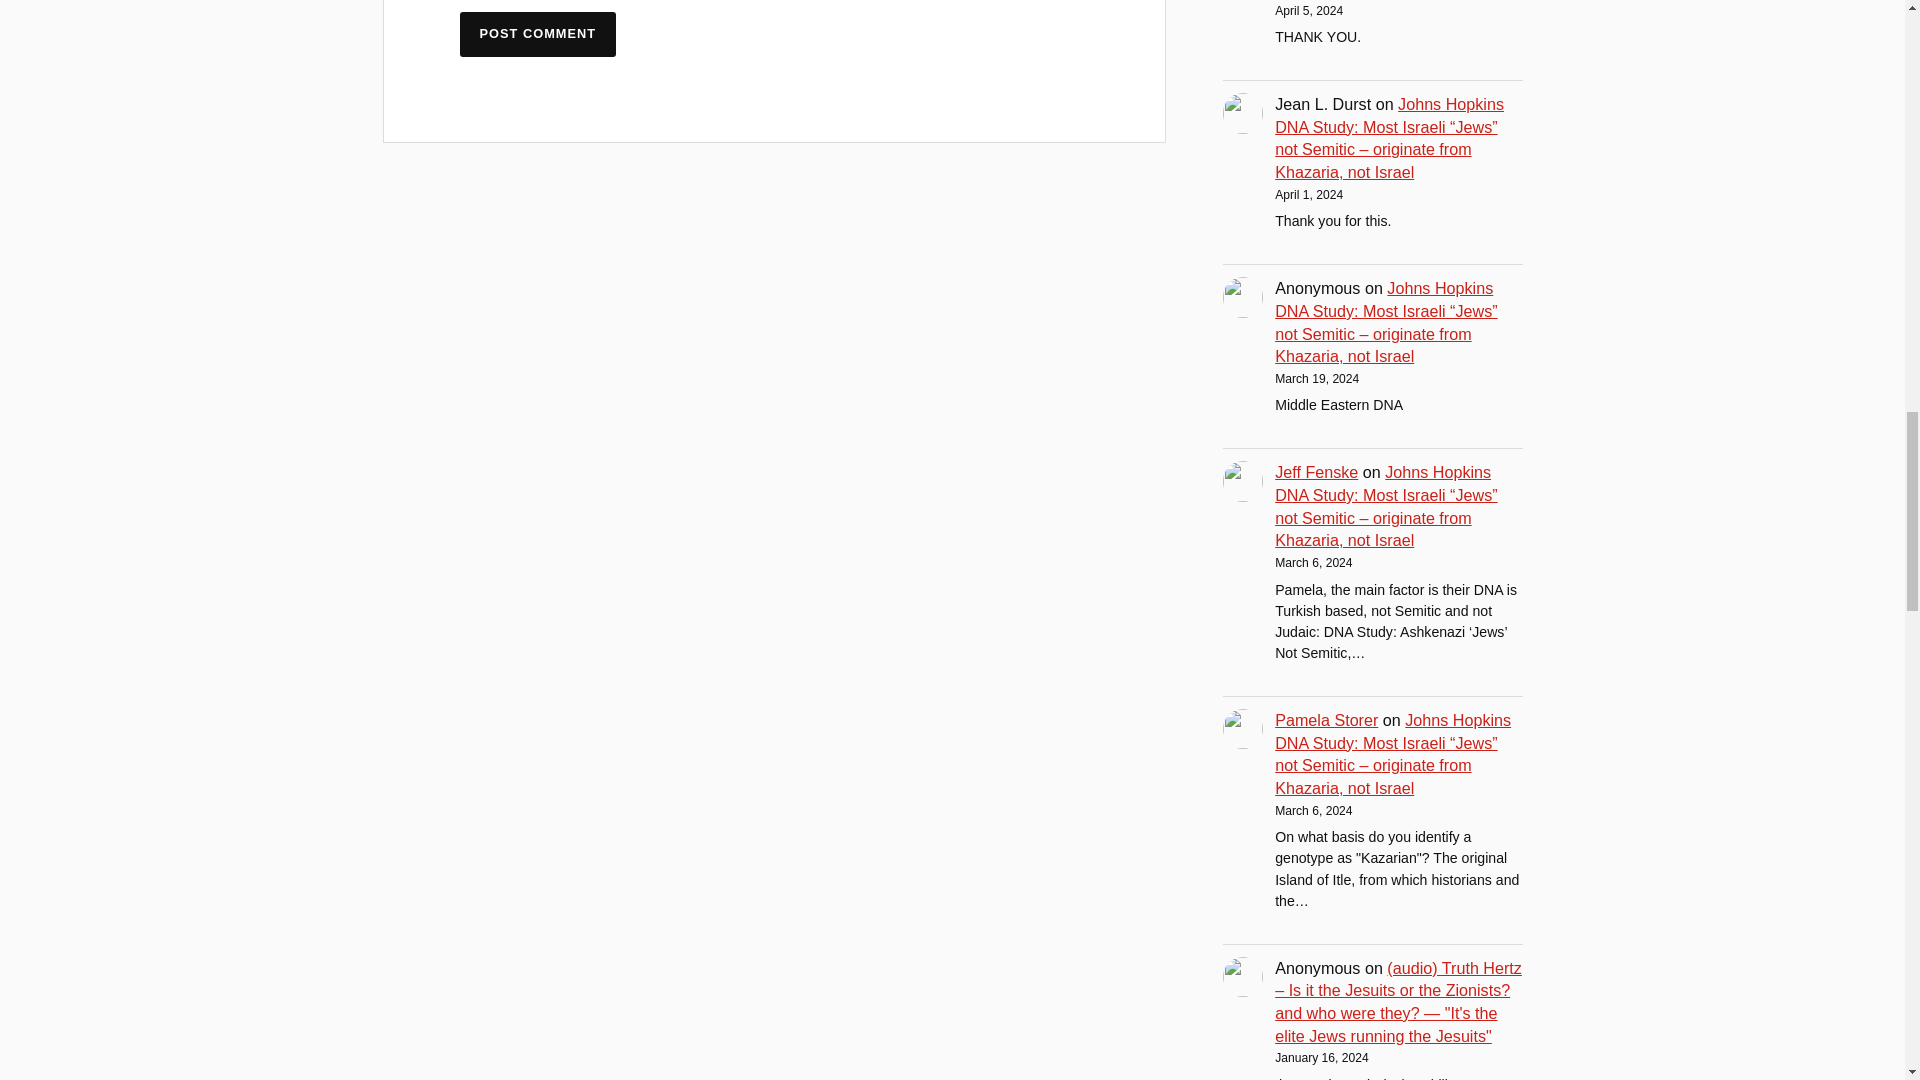  Describe the element at coordinates (1326, 720) in the screenshot. I see `Pamela Storer` at that location.